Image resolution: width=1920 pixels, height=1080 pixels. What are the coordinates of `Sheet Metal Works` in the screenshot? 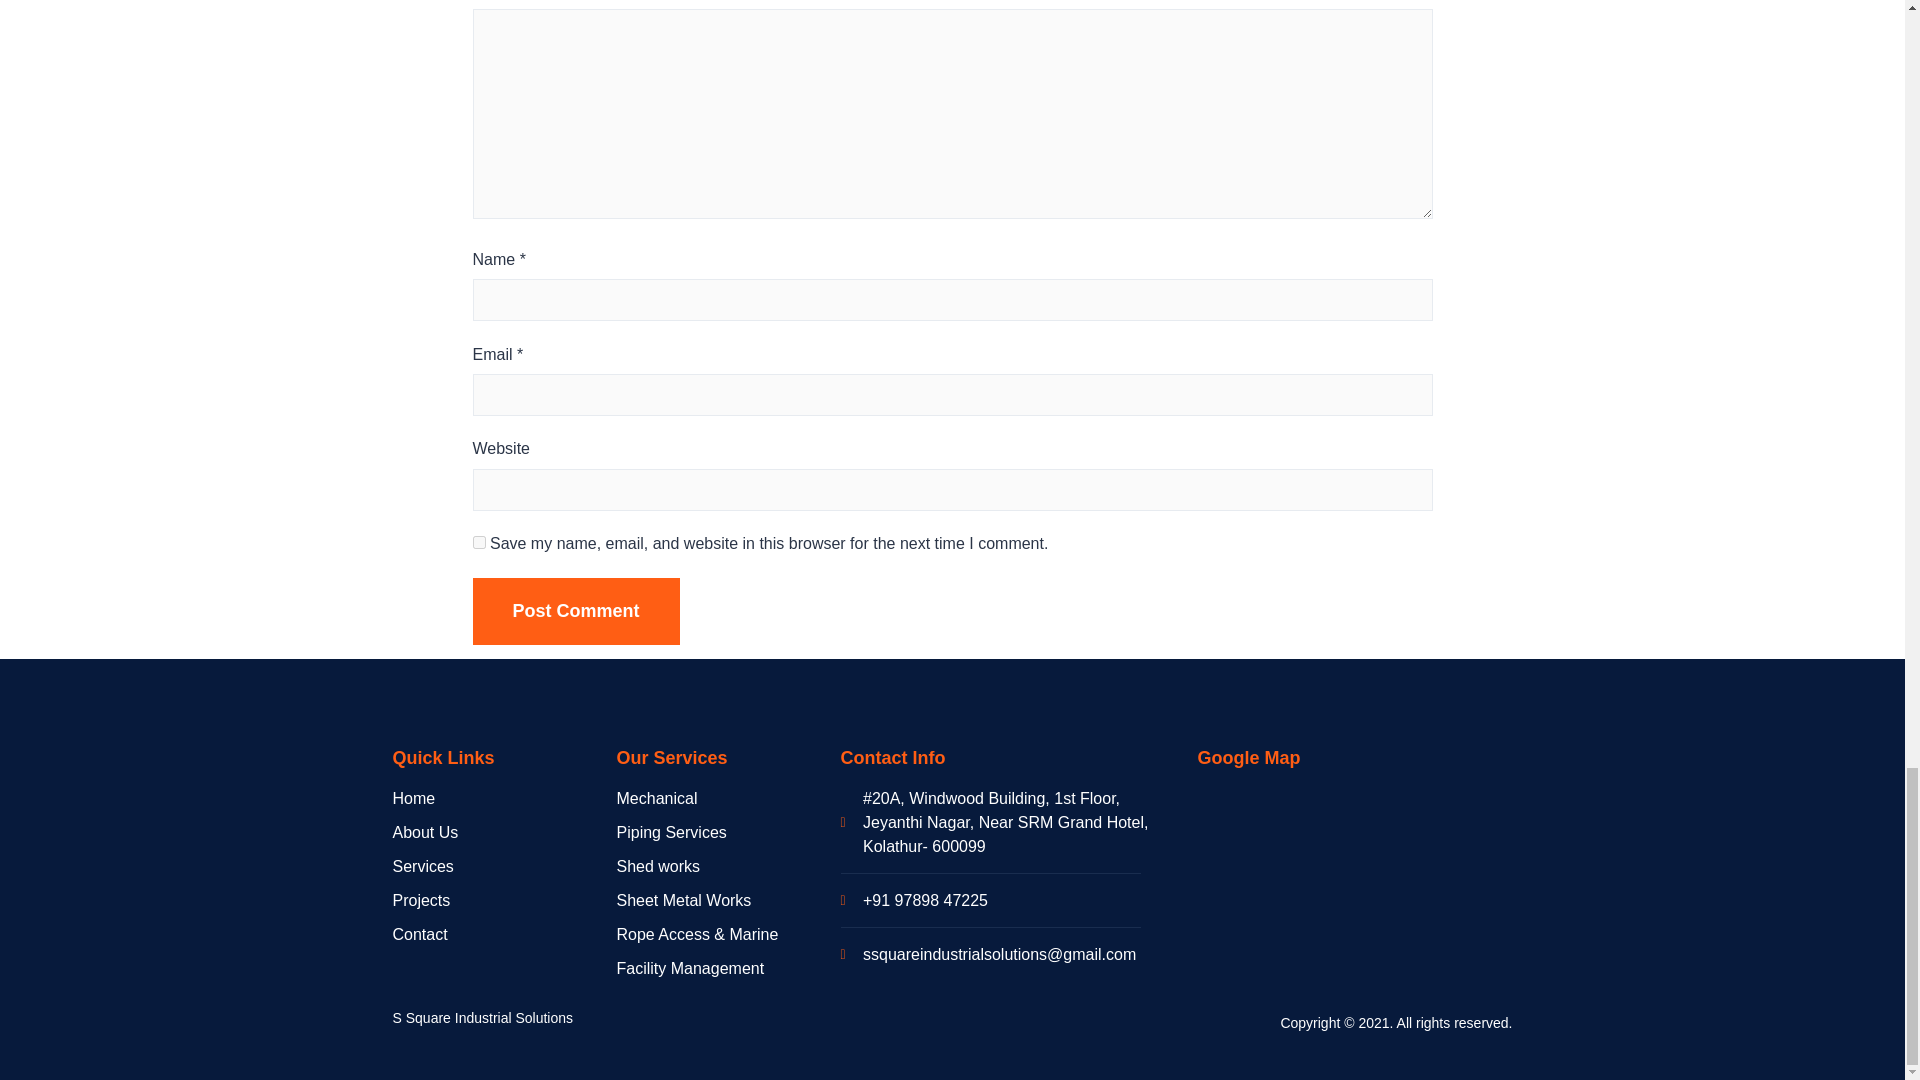 It's located at (728, 900).